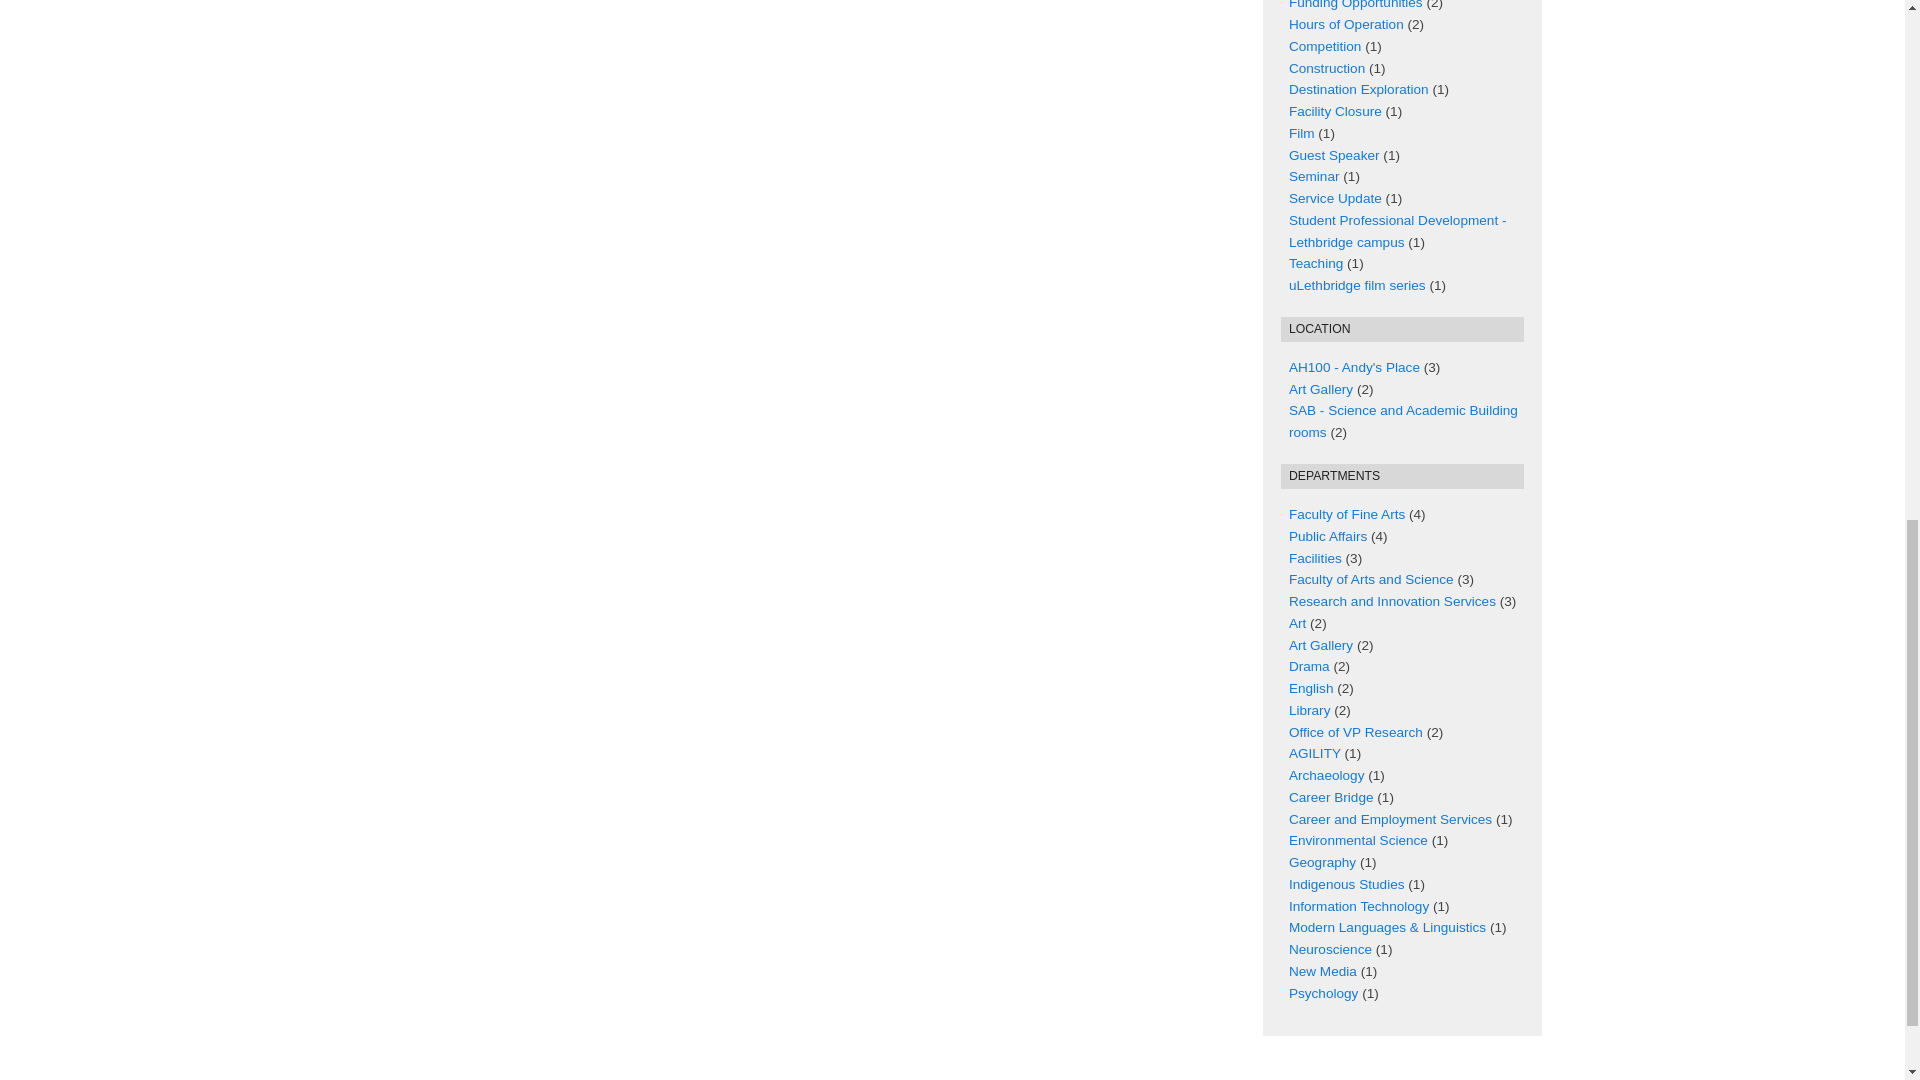 The height and width of the screenshot is (1080, 1920). I want to click on Guest Speaker, so click(1334, 155).